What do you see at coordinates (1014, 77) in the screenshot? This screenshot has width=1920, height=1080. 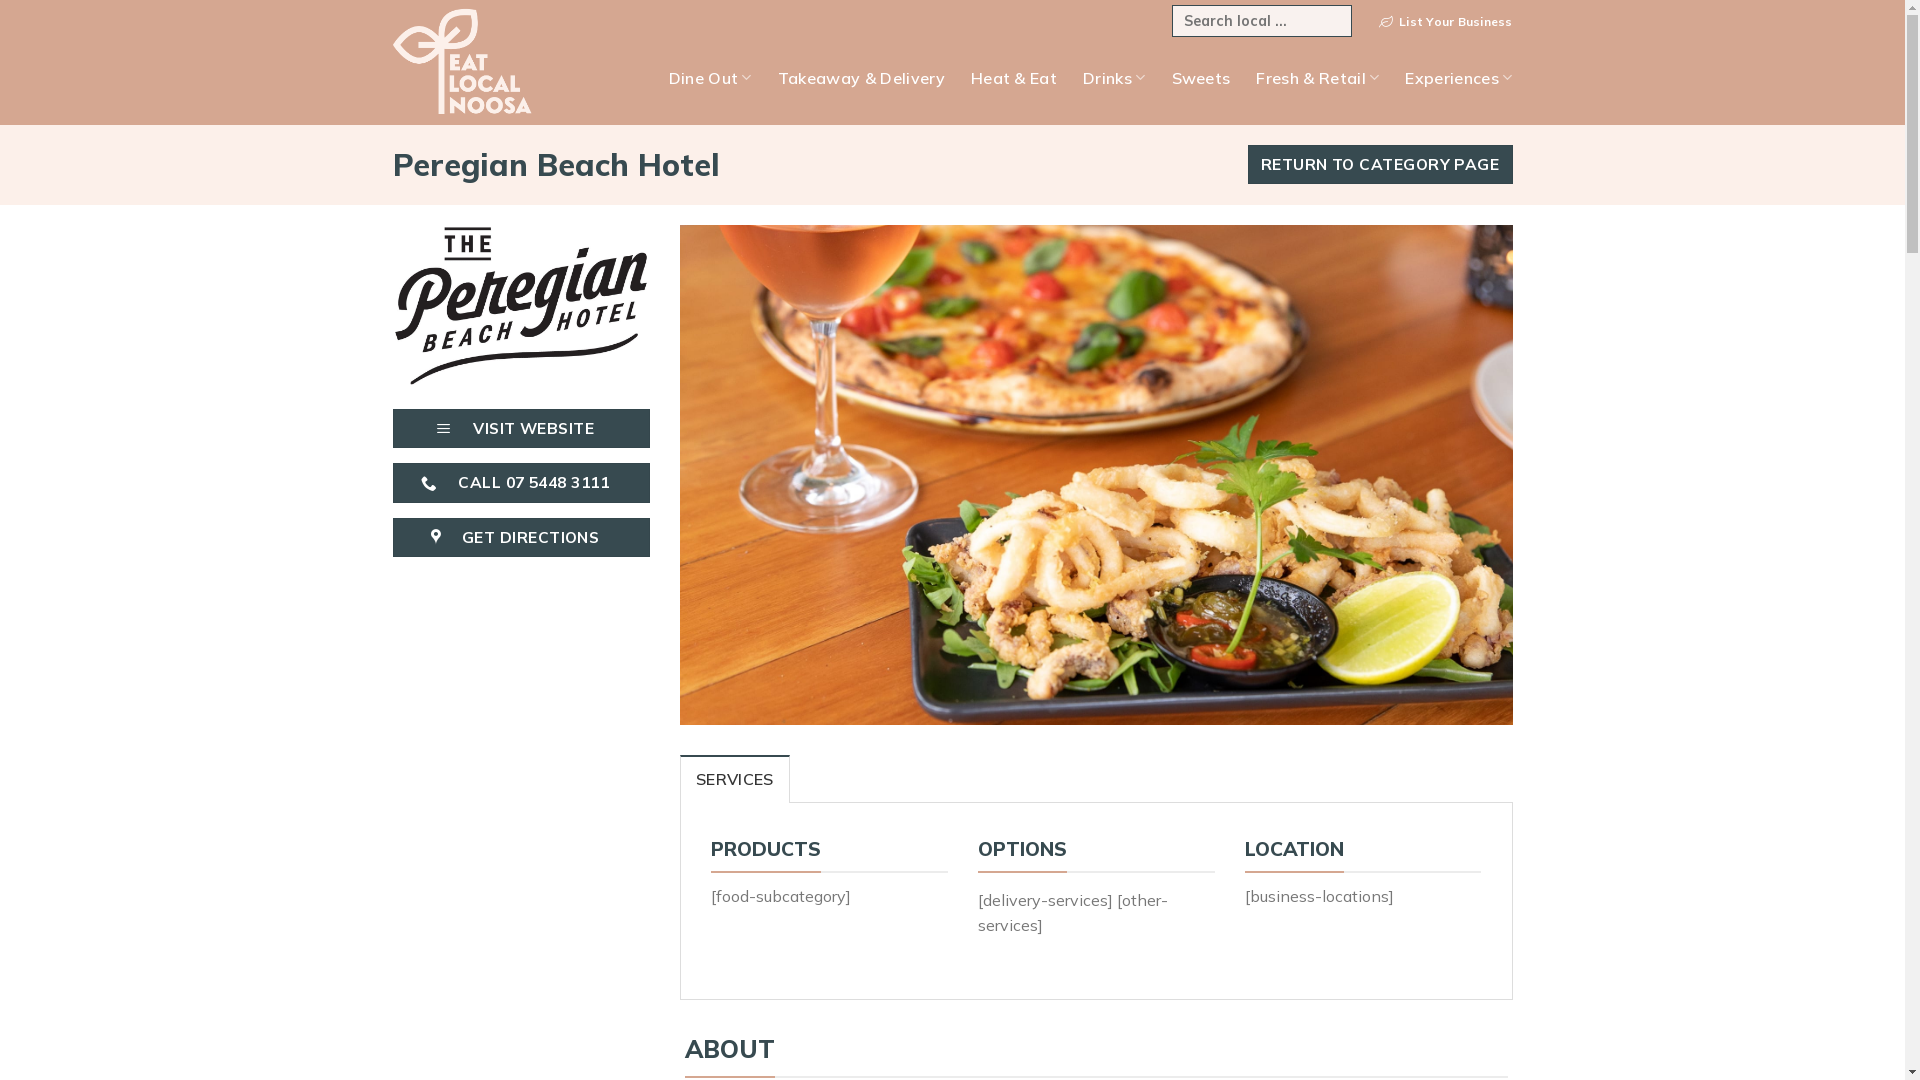 I see `Heat & Eat` at bounding box center [1014, 77].